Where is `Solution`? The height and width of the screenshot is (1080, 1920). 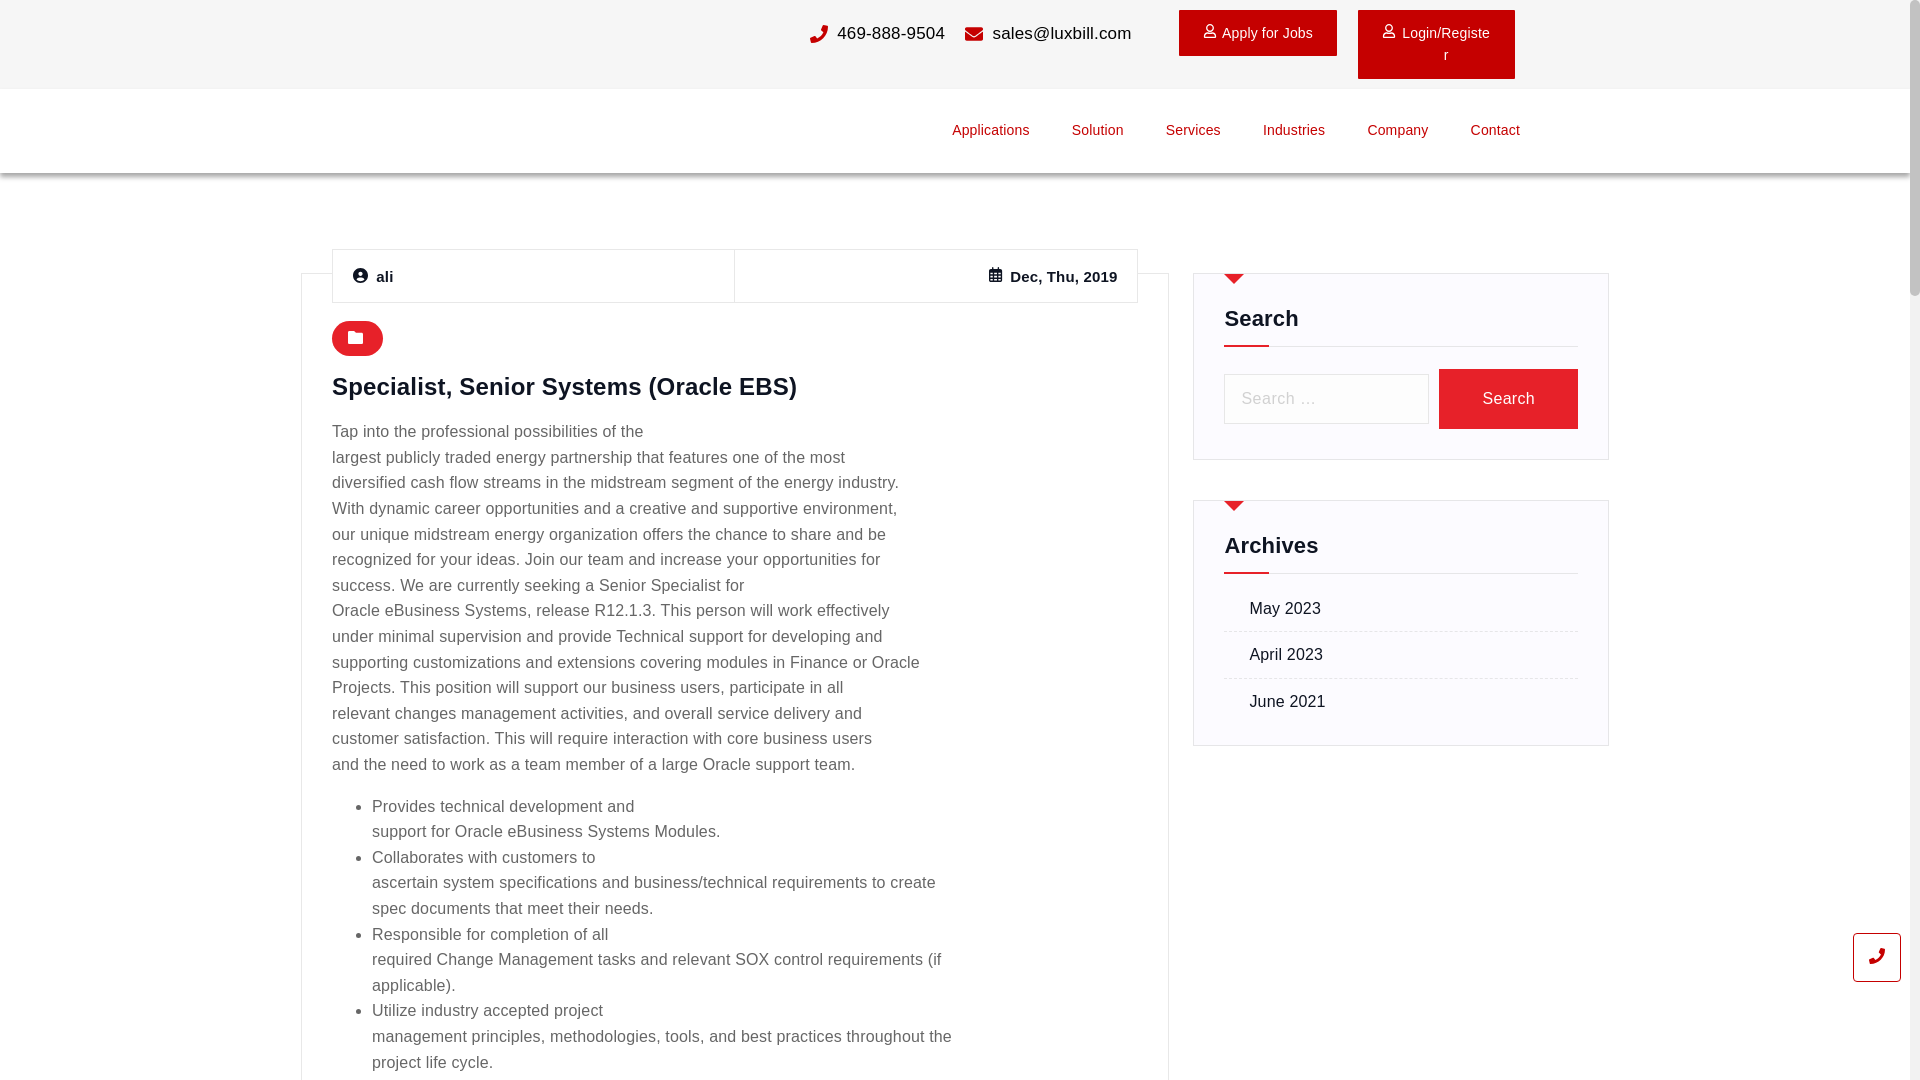 Solution is located at coordinates (1098, 130).